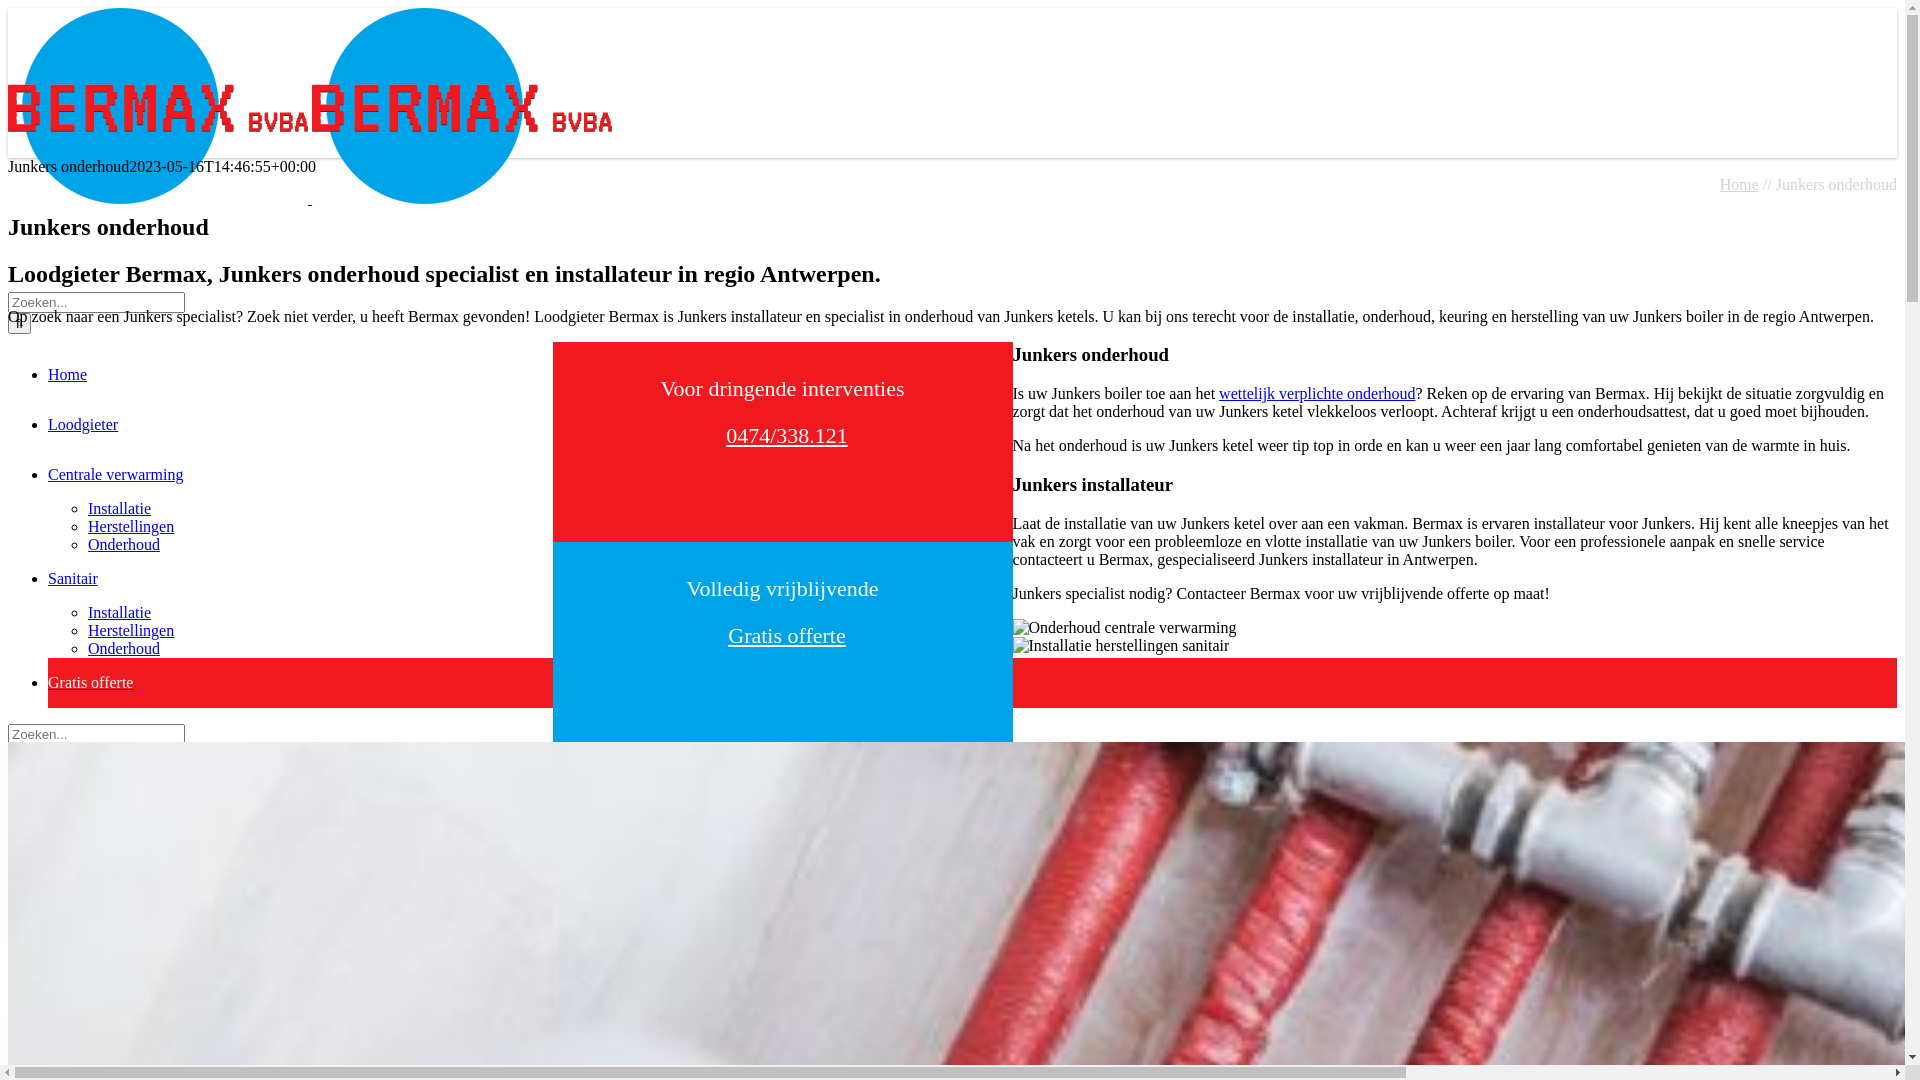 This screenshot has width=1920, height=1080. I want to click on Home, so click(68, 374).